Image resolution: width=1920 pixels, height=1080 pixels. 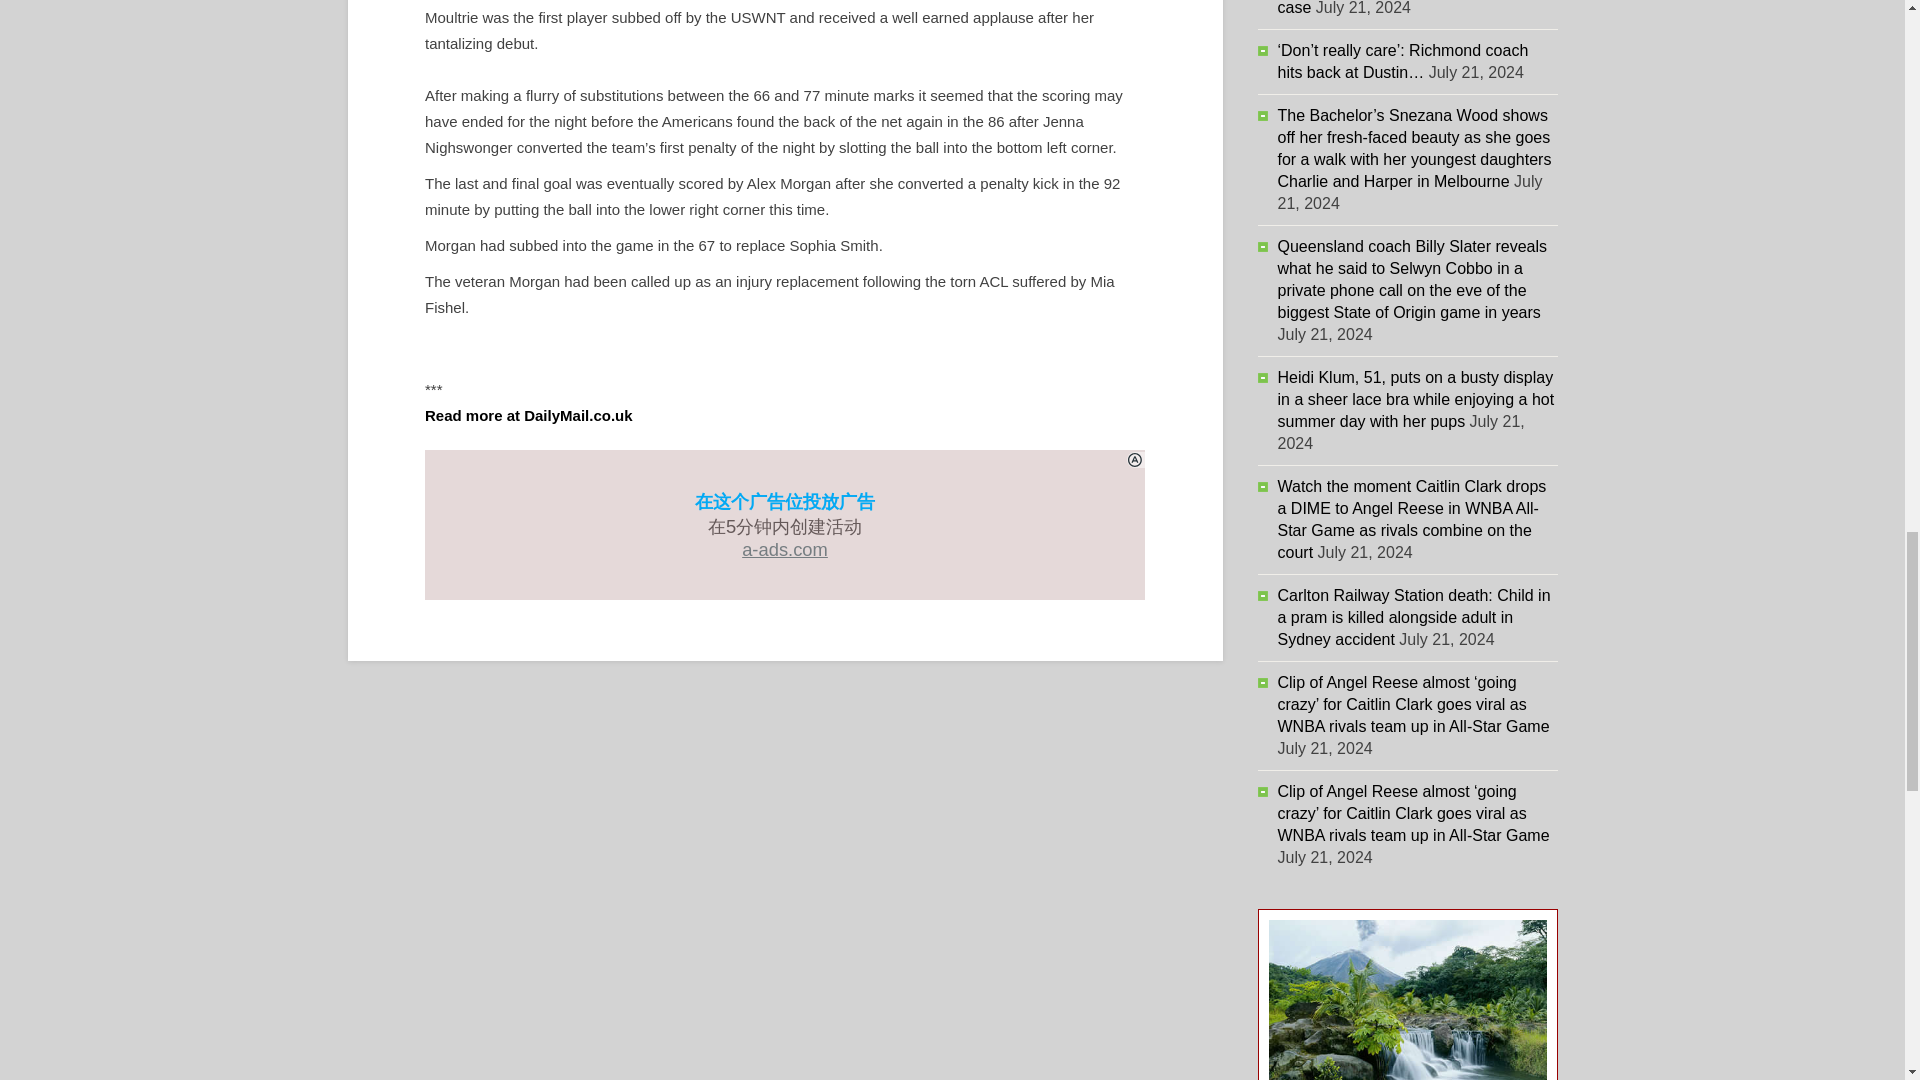 What do you see at coordinates (528, 416) in the screenshot?
I see `Read more at DailyMail.co.uk` at bounding box center [528, 416].